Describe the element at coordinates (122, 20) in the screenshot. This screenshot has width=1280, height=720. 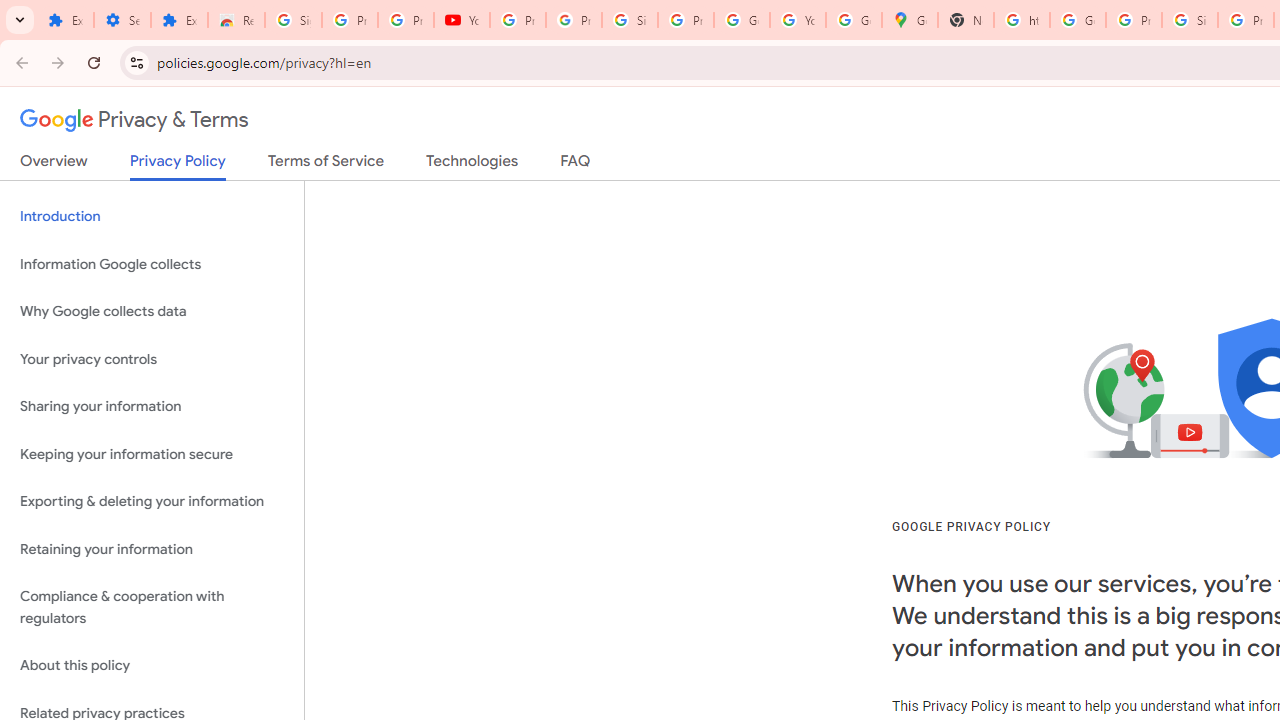
I see `Settings` at that location.